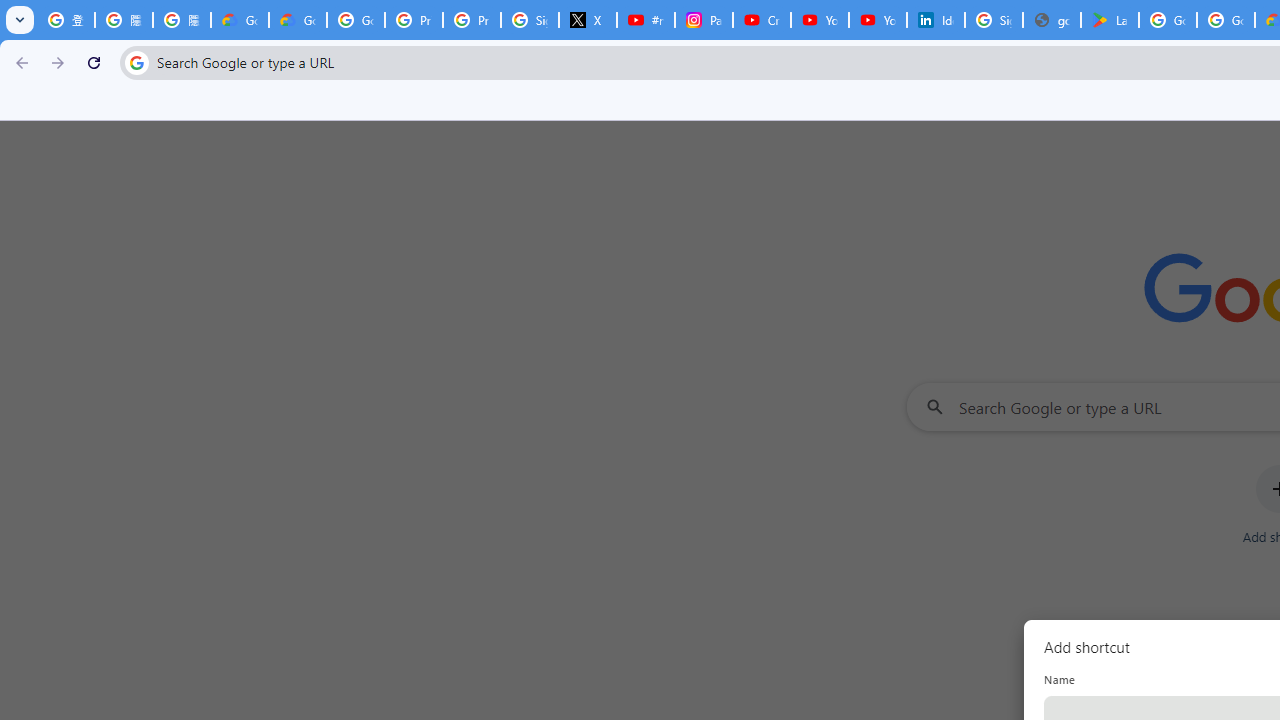  Describe the element at coordinates (588, 20) in the screenshot. I see `X` at that location.